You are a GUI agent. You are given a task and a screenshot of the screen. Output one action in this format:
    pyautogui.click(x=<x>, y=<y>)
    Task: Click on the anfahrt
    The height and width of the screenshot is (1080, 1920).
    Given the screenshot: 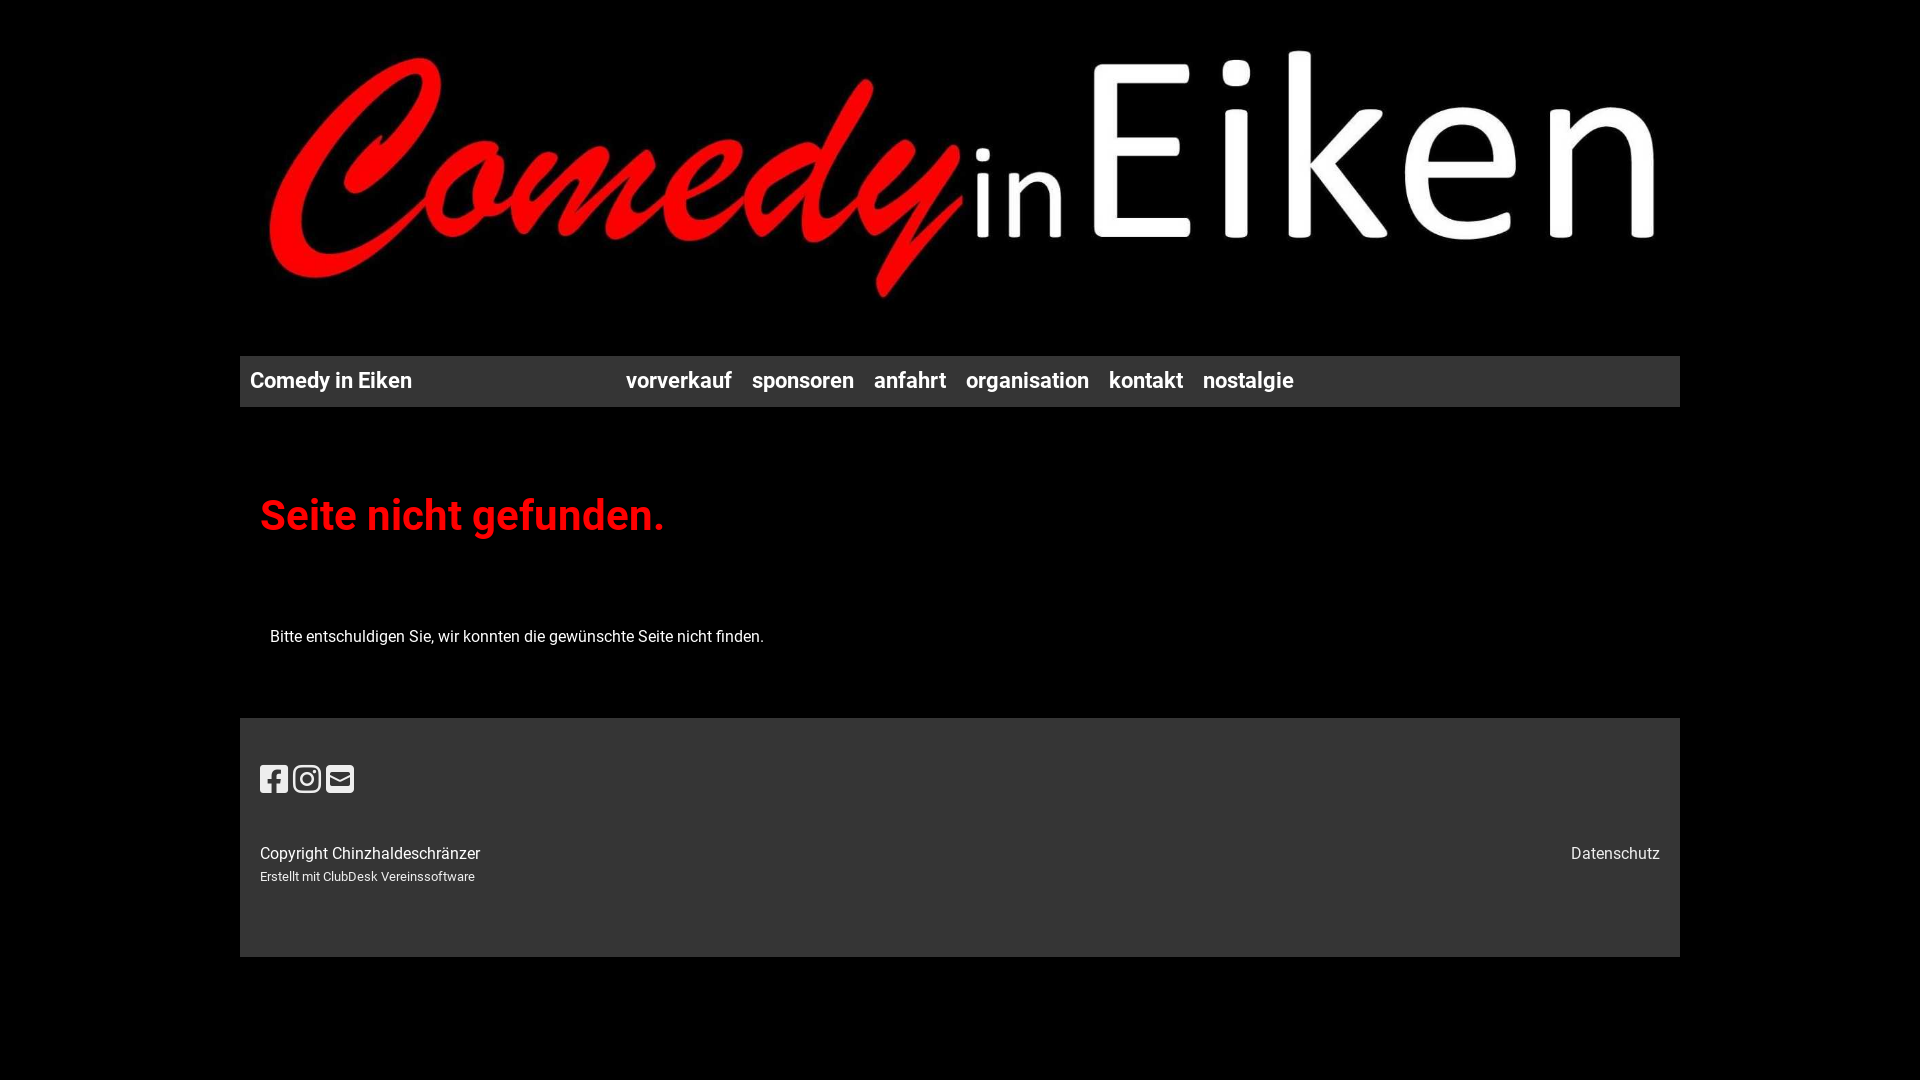 What is the action you would take?
    pyautogui.click(x=910, y=382)
    